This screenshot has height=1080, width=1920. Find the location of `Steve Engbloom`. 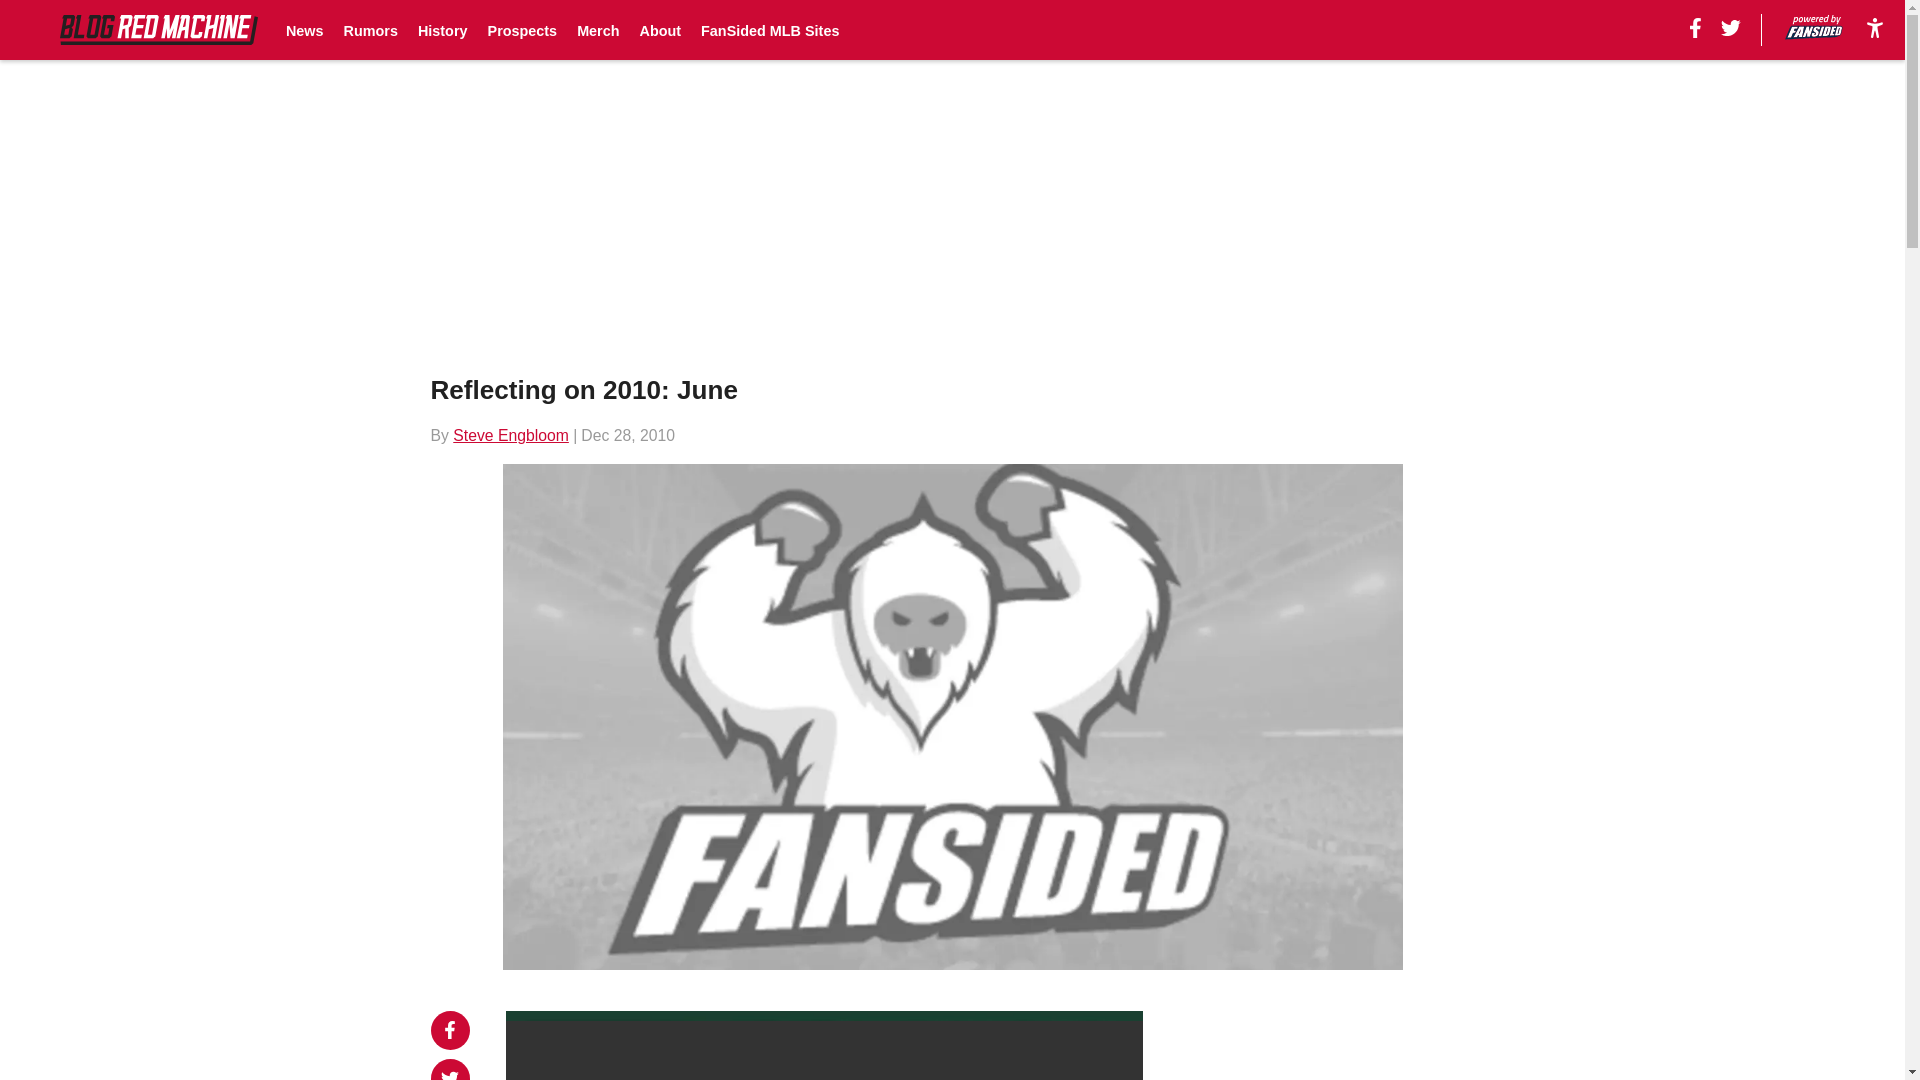

Steve Engbloom is located at coordinates (510, 434).